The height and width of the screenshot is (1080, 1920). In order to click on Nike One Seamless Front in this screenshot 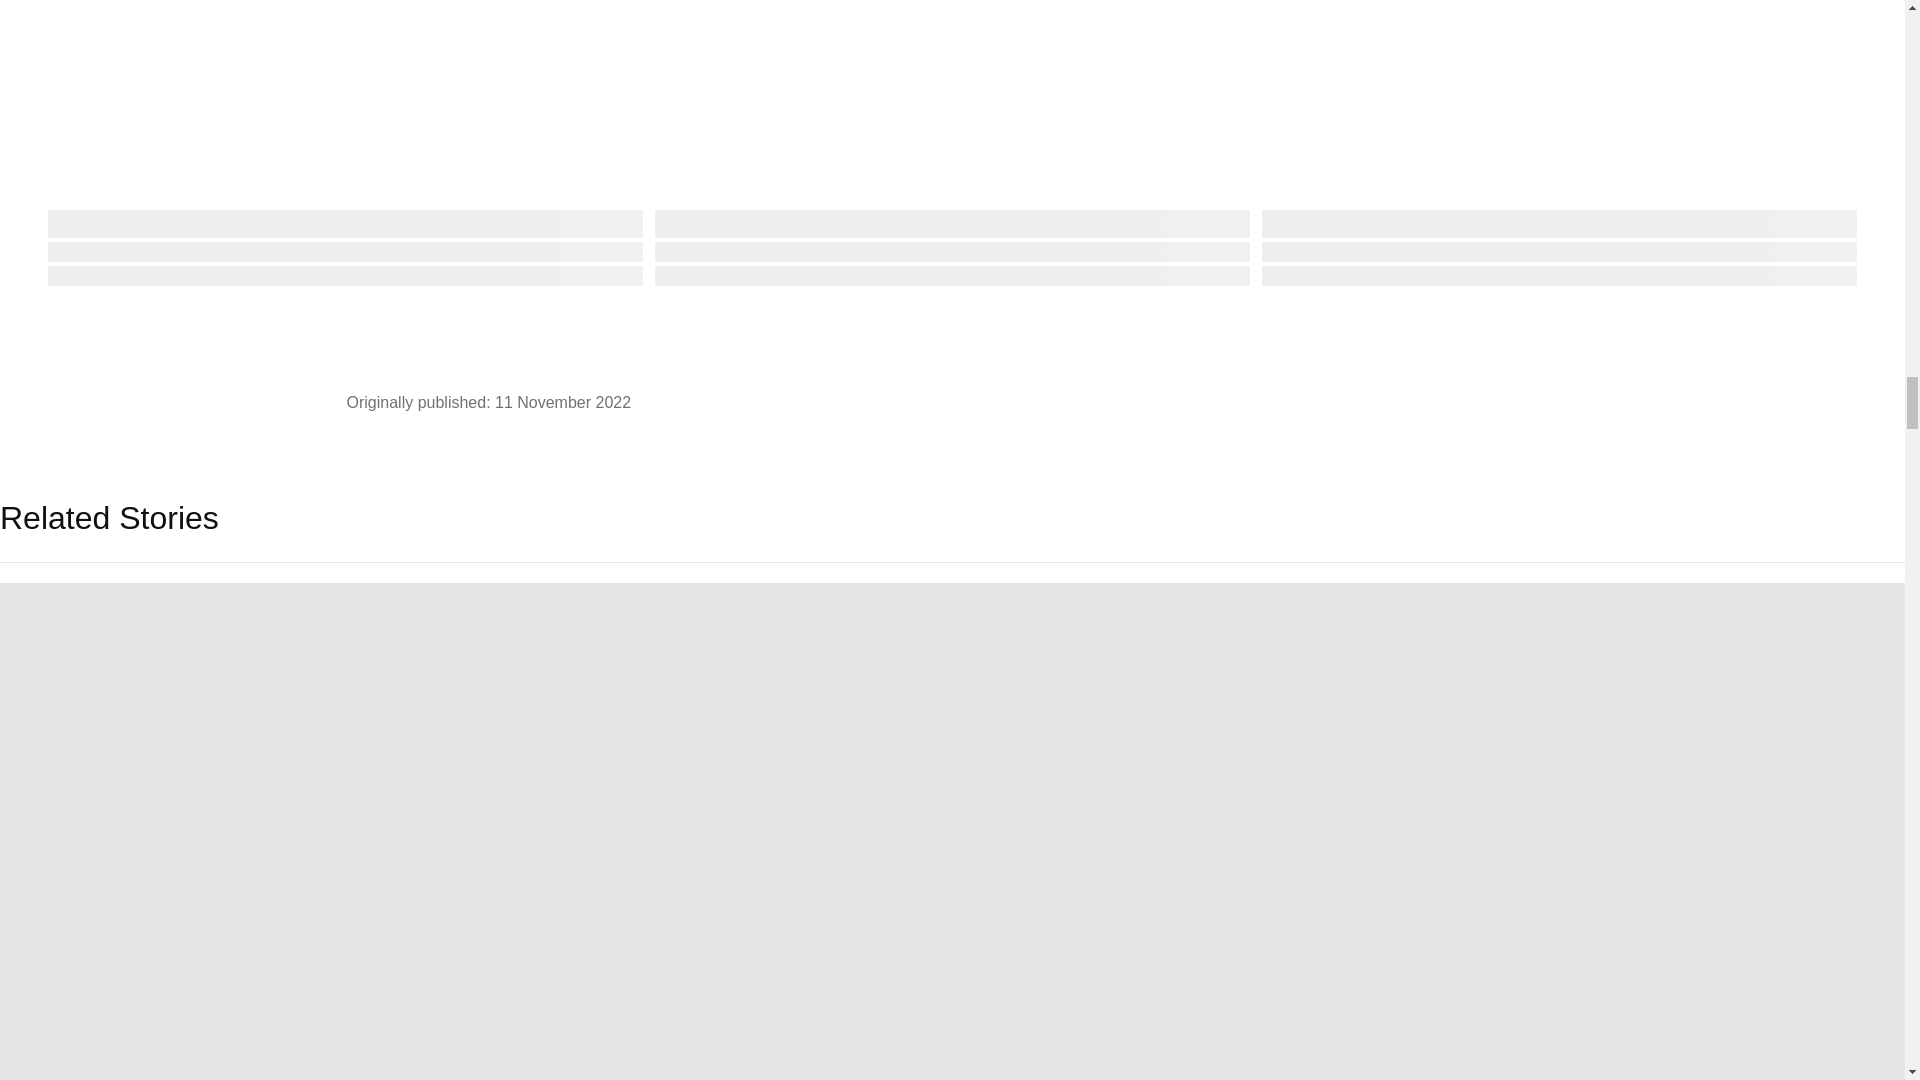, I will do `click(952, 143)`.